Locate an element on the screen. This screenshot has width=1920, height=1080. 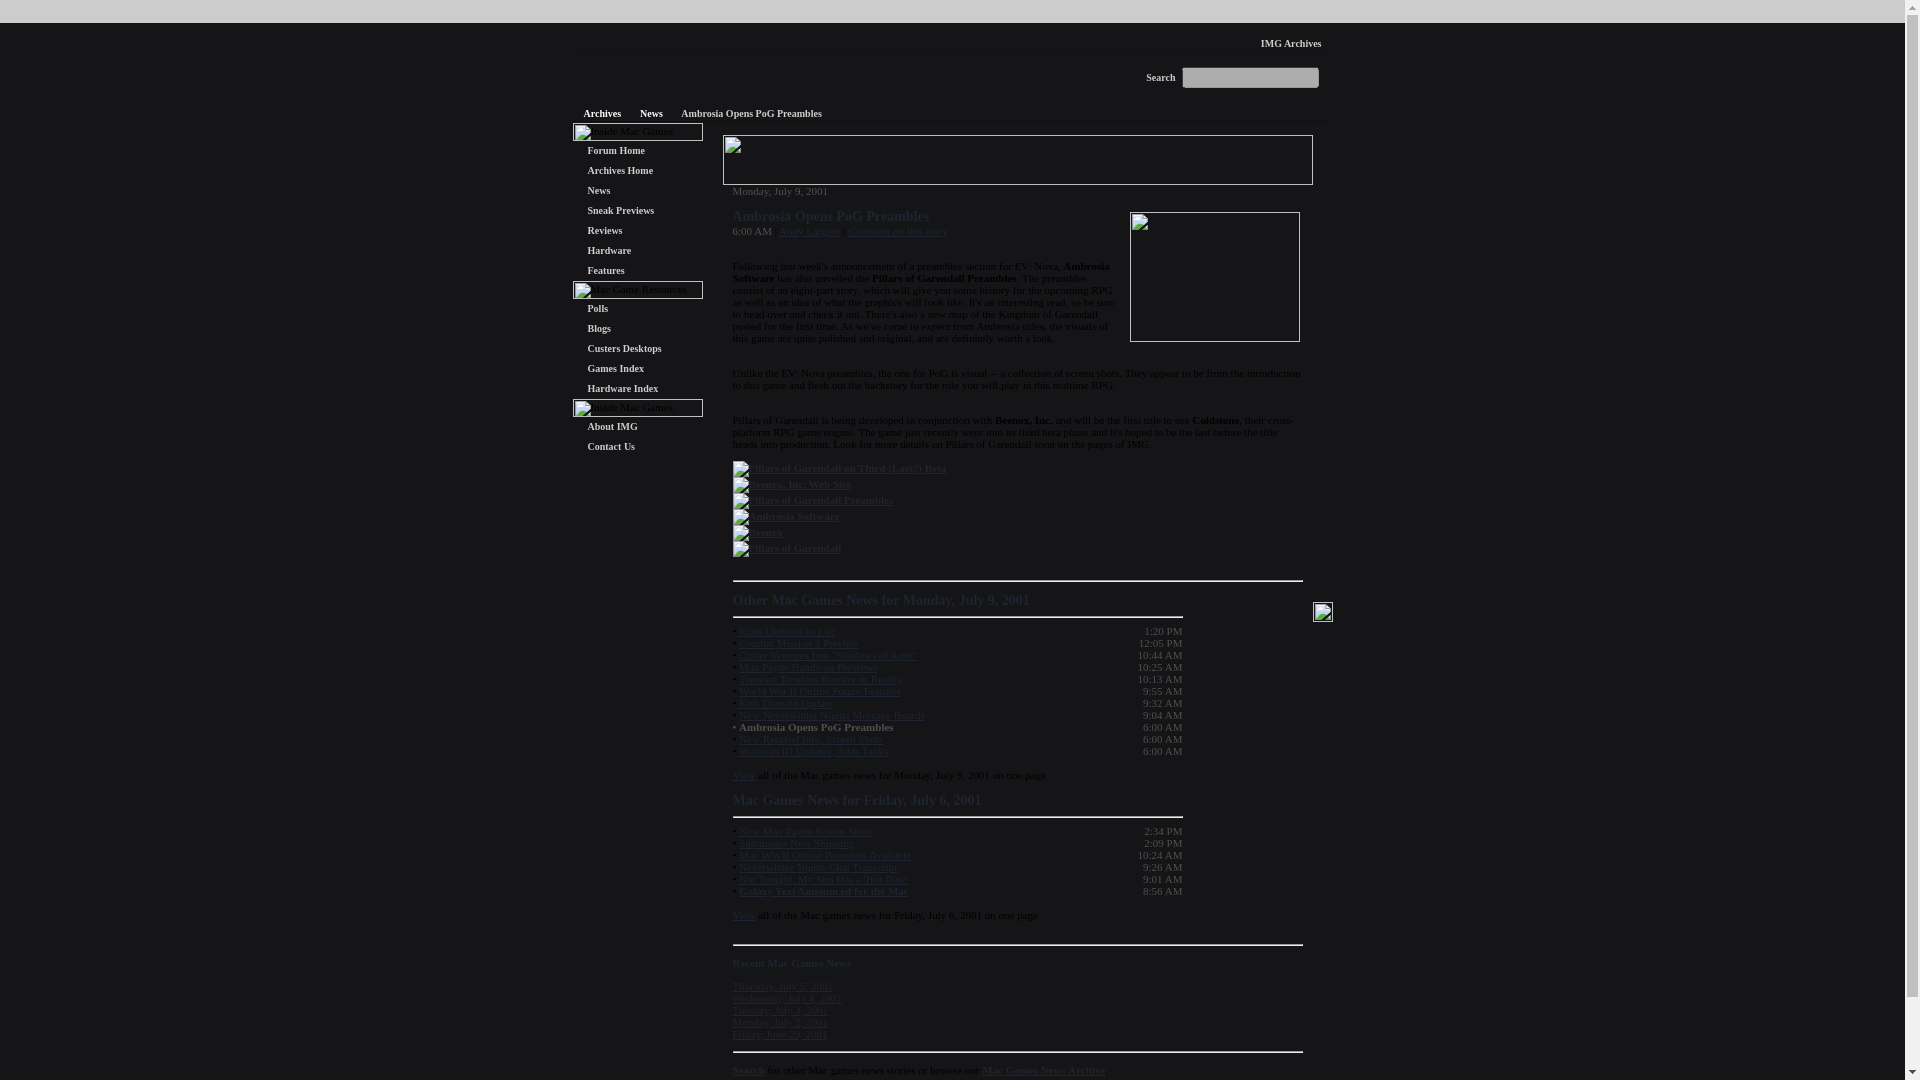
New Reprisal Info, Screen Shots is located at coordinates (811, 739).